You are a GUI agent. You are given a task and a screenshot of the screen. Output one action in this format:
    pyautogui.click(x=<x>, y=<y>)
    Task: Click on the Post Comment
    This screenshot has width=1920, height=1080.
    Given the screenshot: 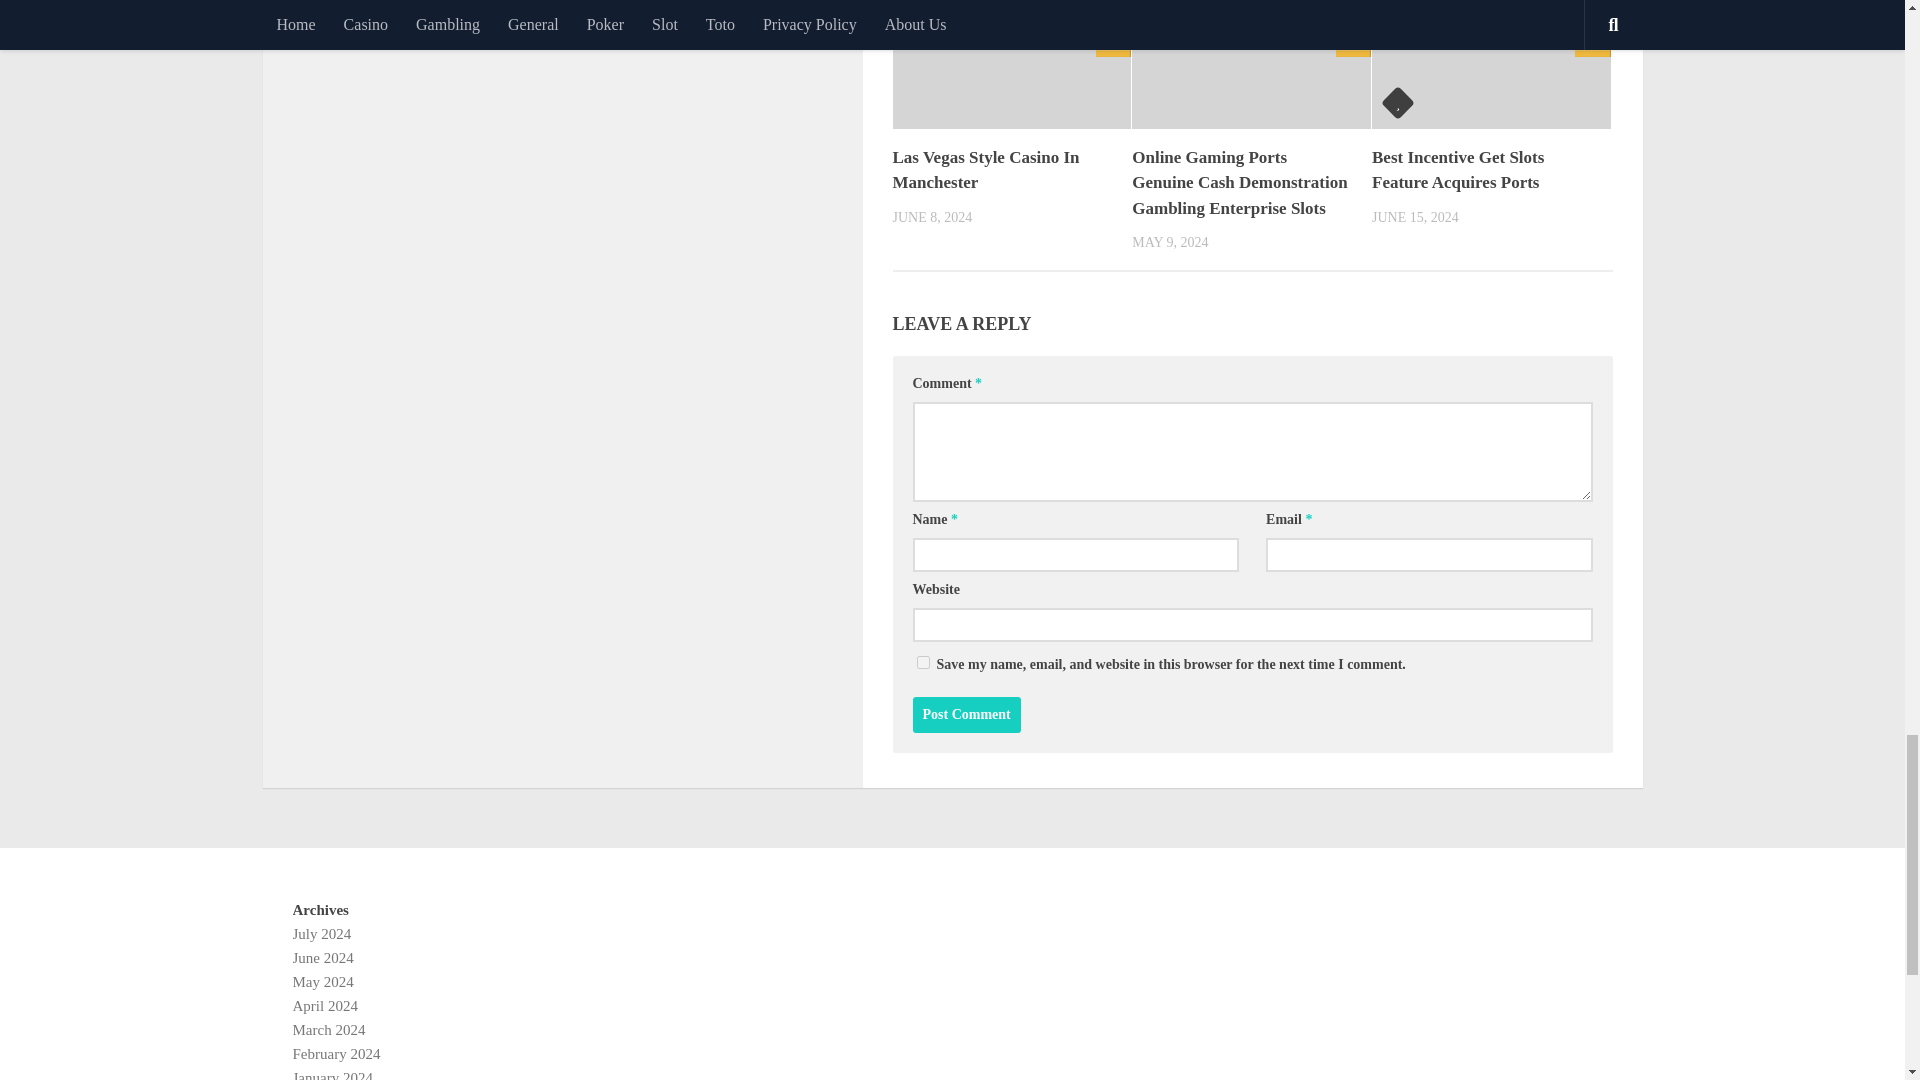 What is the action you would take?
    pyautogui.click(x=966, y=714)
    